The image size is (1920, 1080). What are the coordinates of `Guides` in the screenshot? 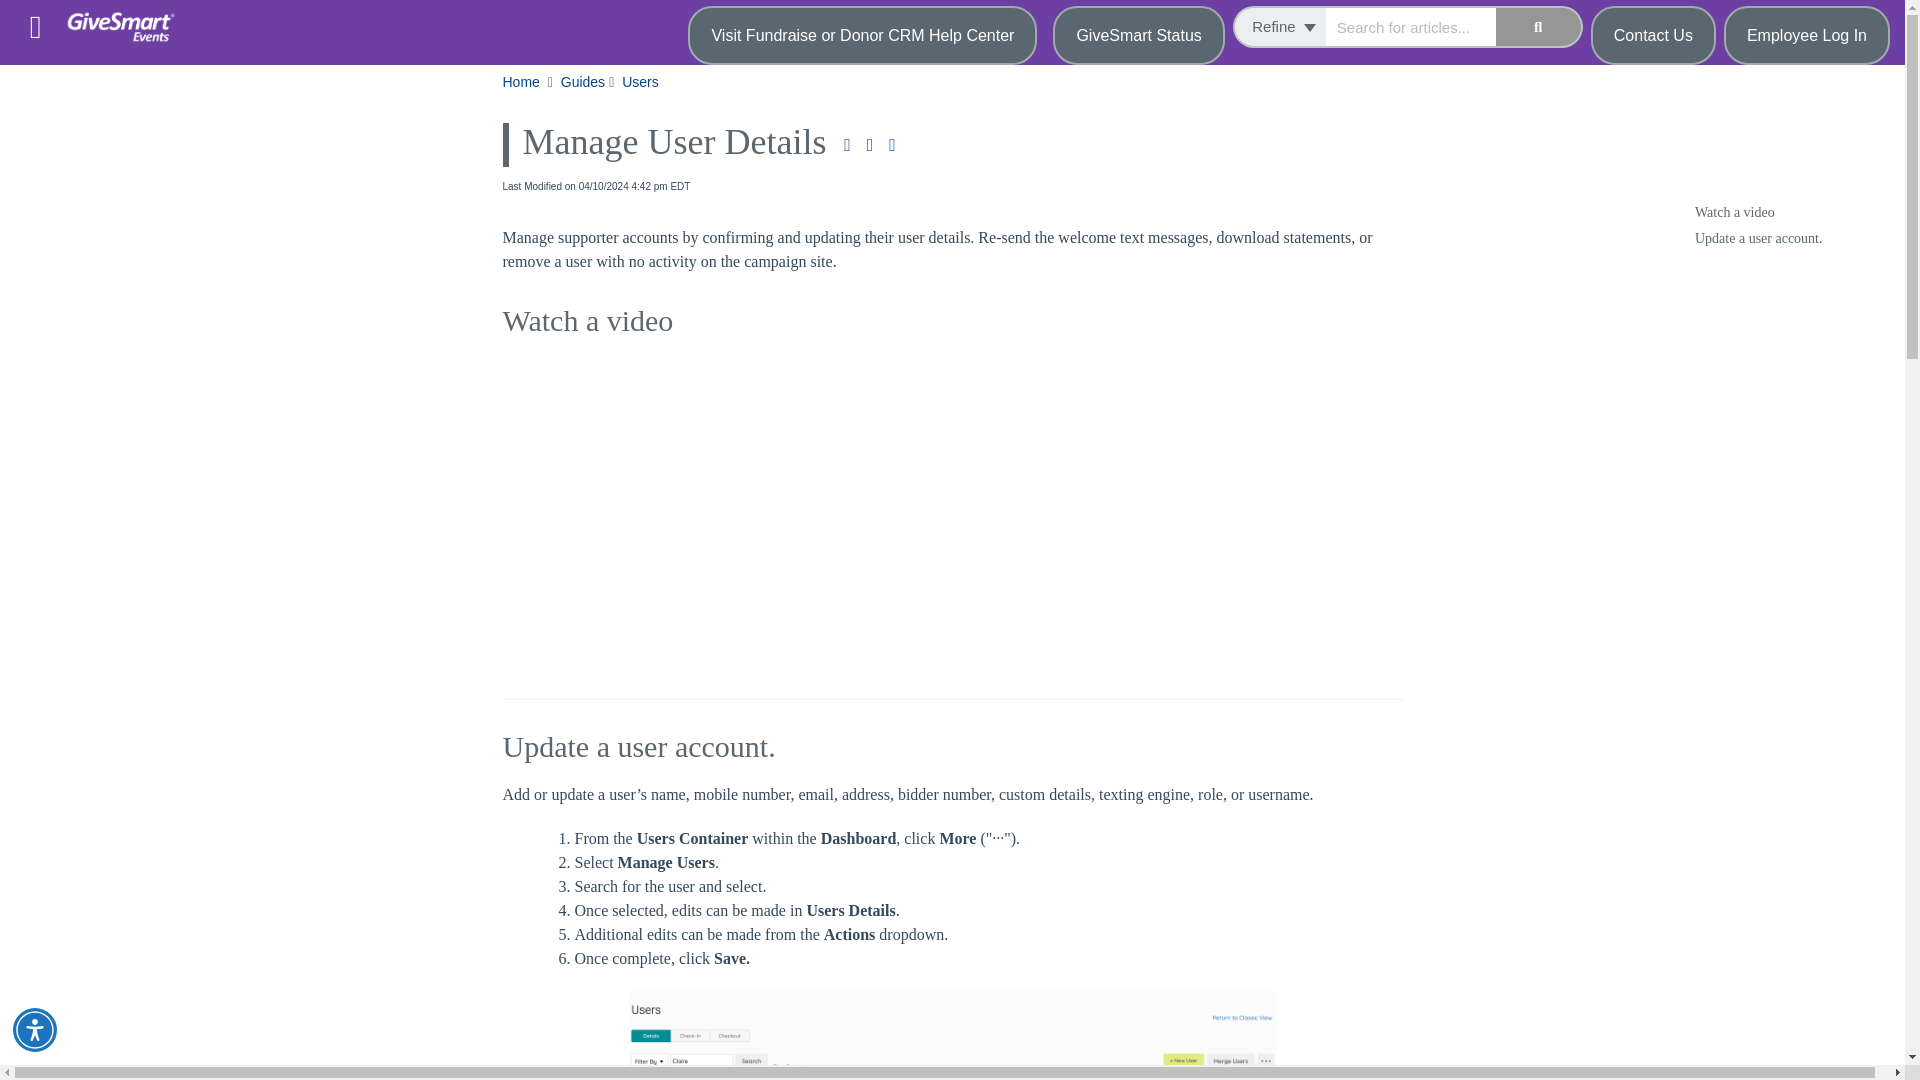 It's located at (584, 82).